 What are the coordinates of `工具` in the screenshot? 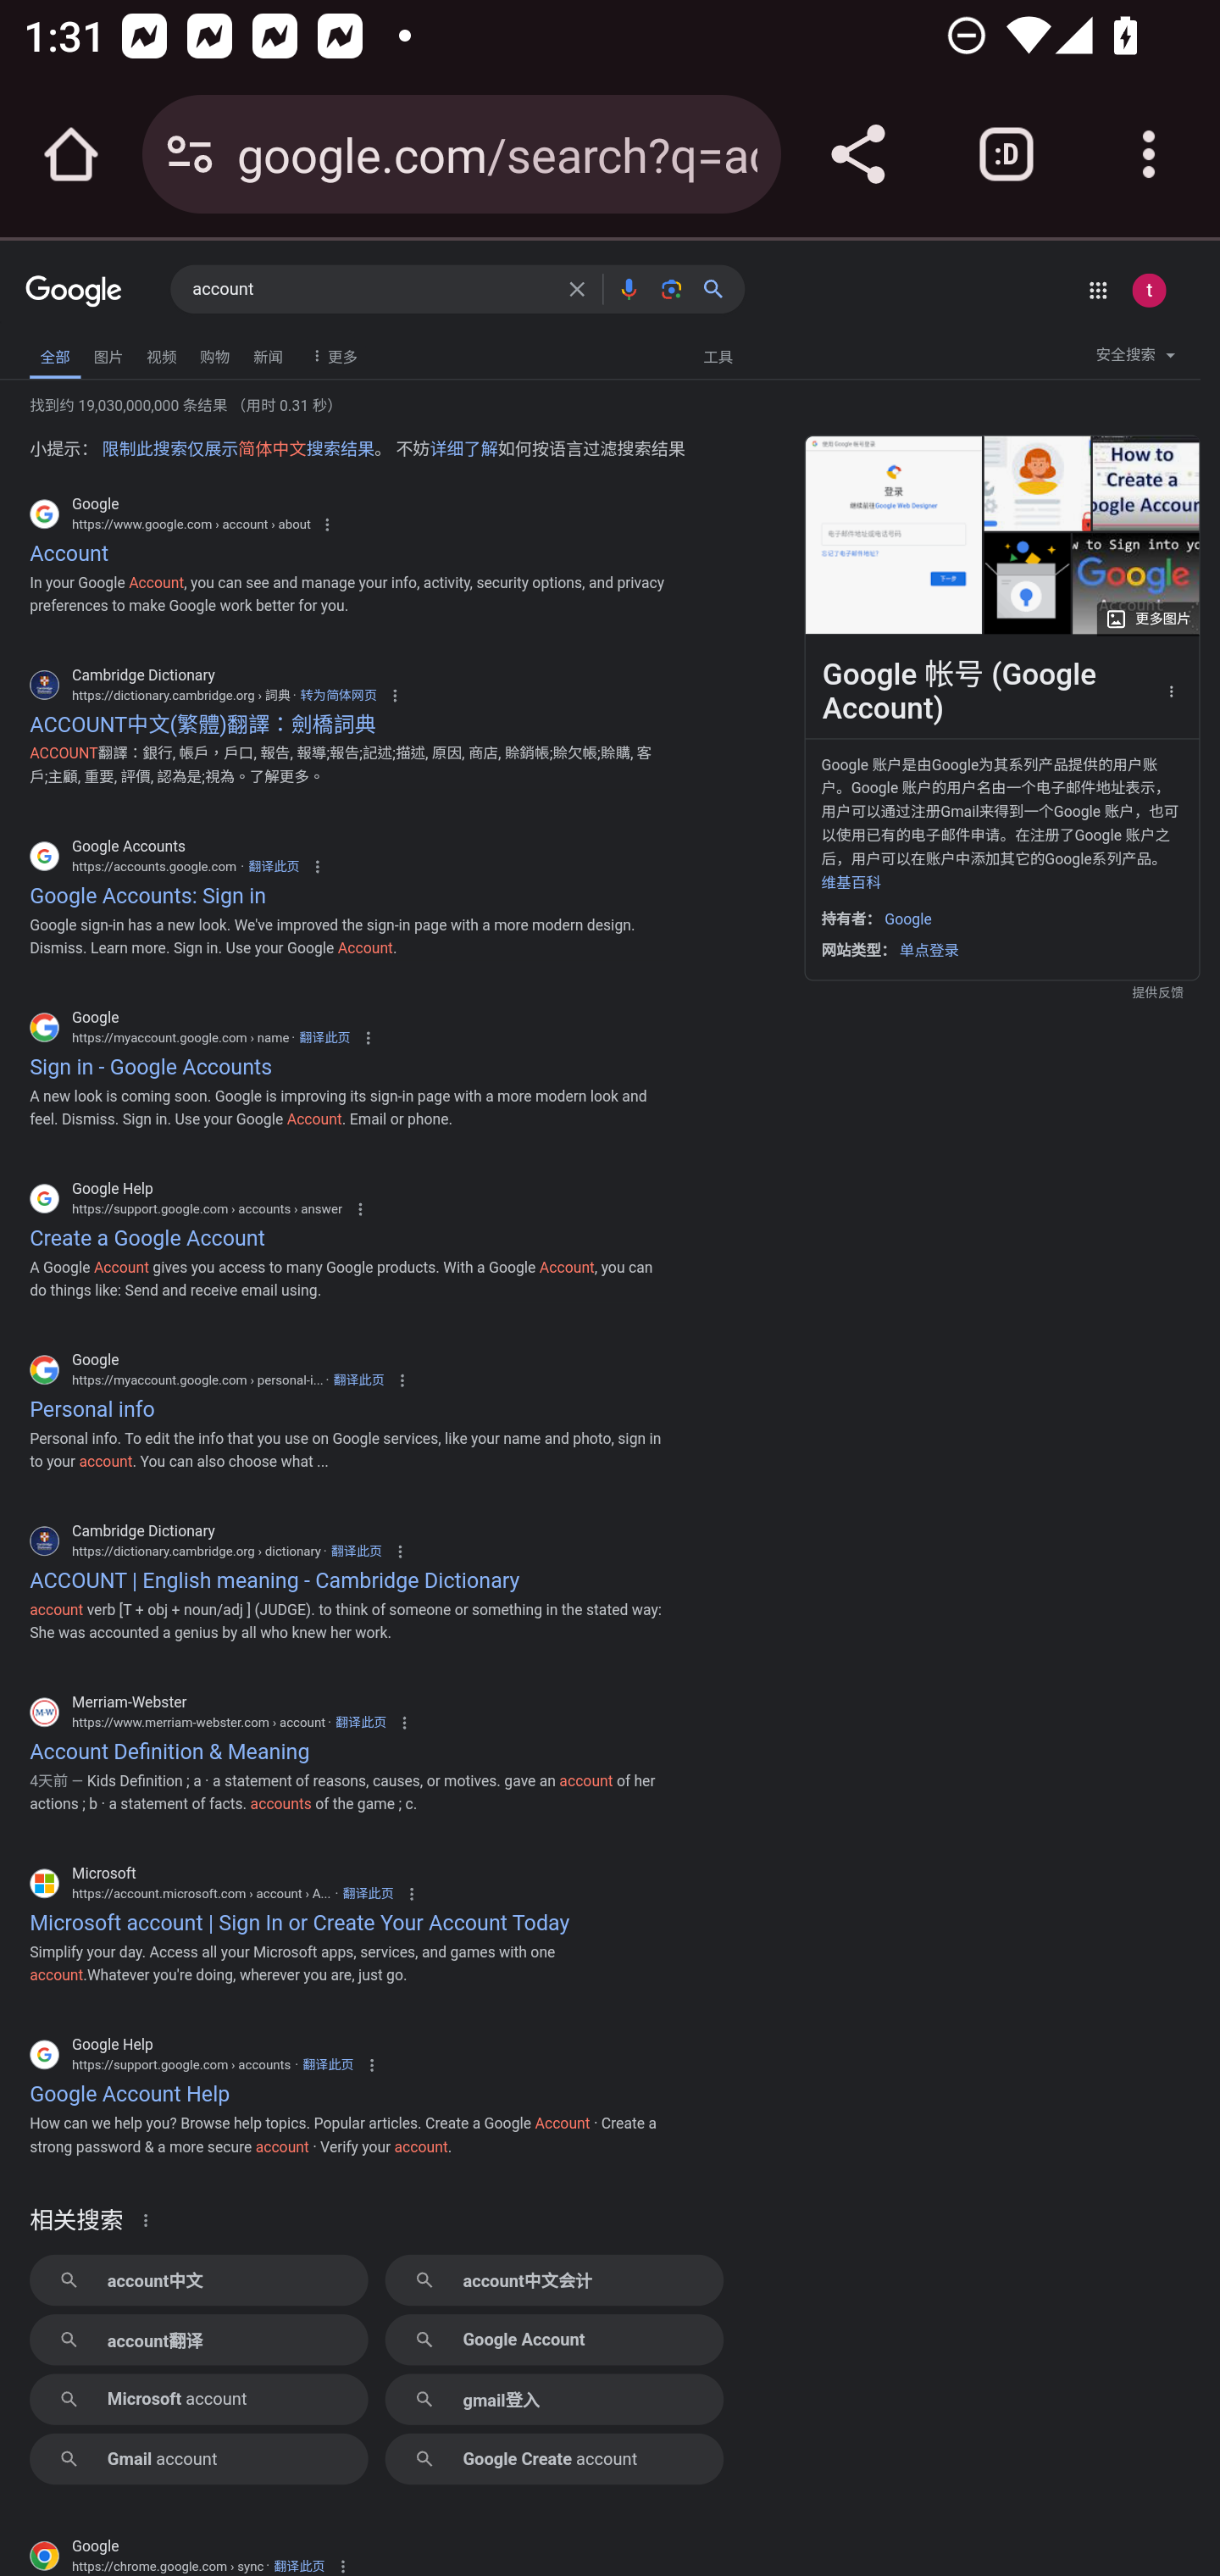 It's located at (718, 355).